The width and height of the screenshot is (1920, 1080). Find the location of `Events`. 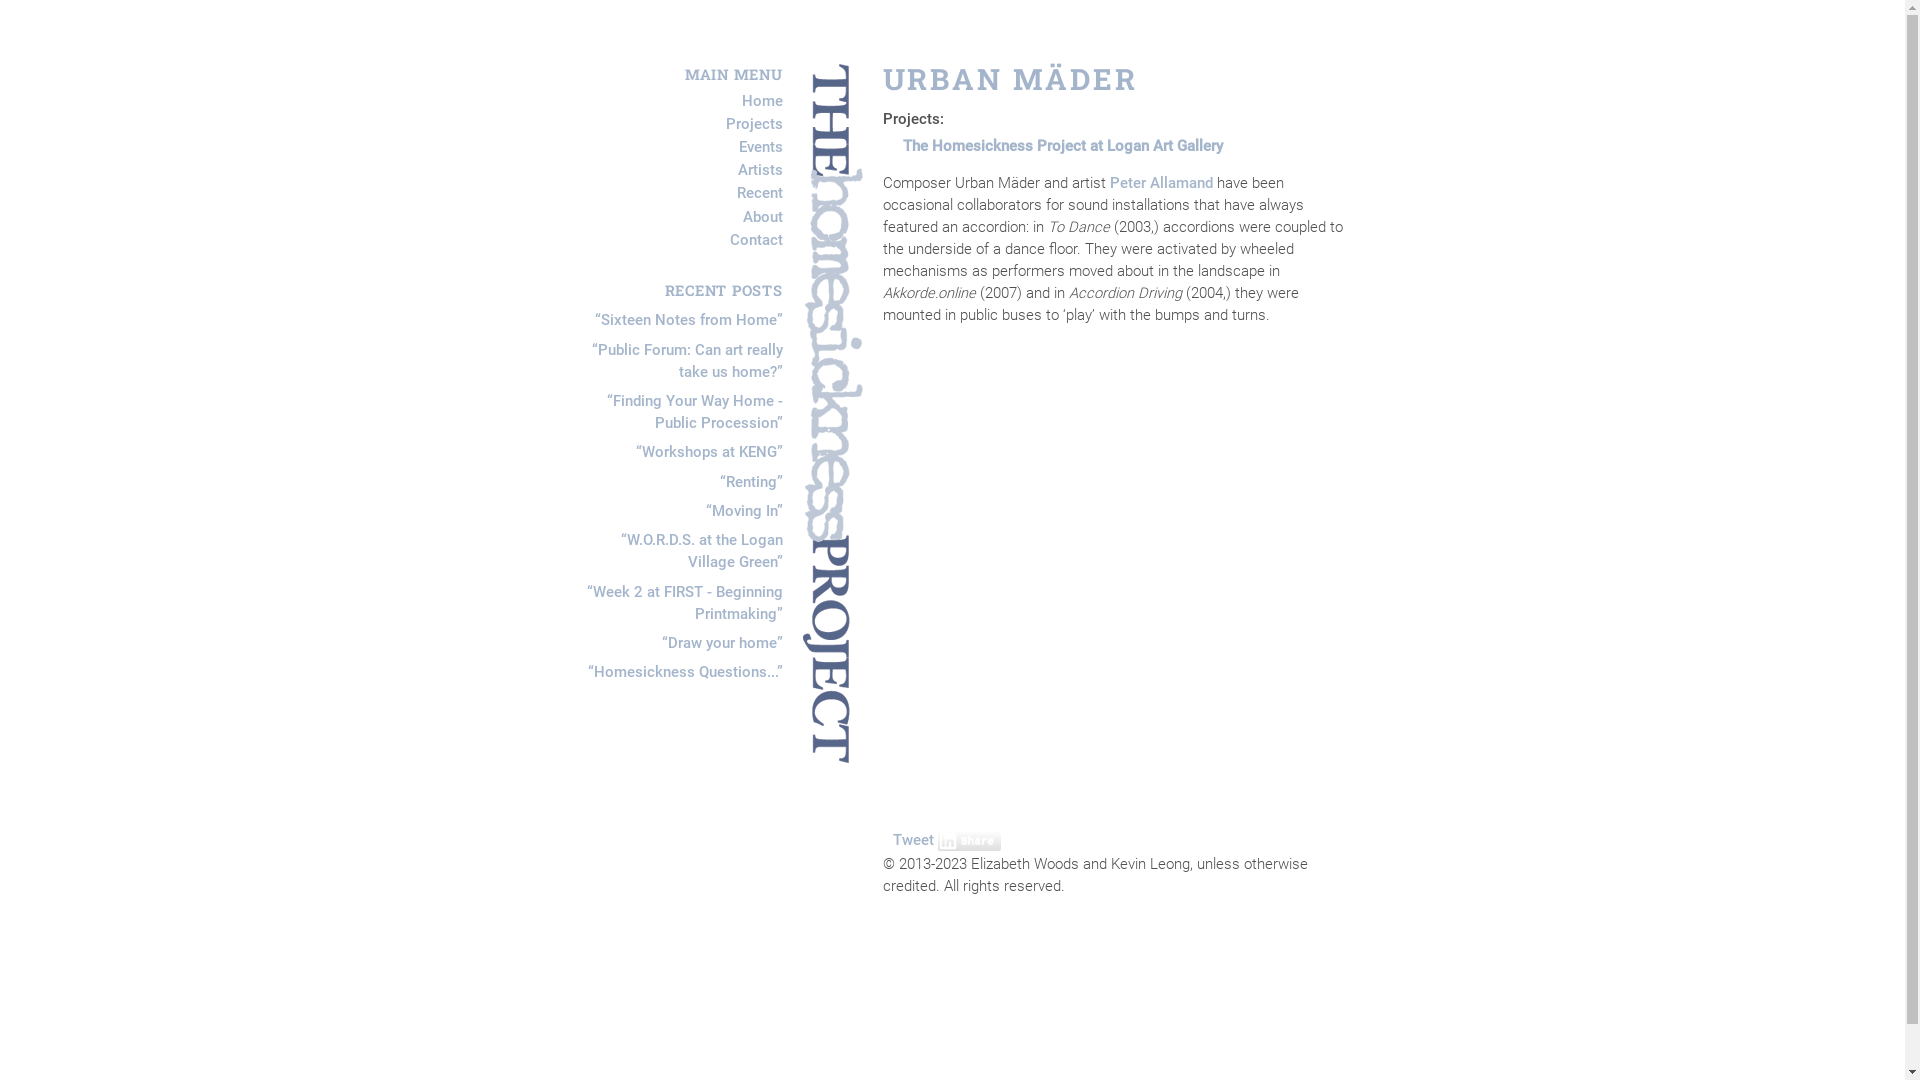

Events is located at coordinates (760, 146).